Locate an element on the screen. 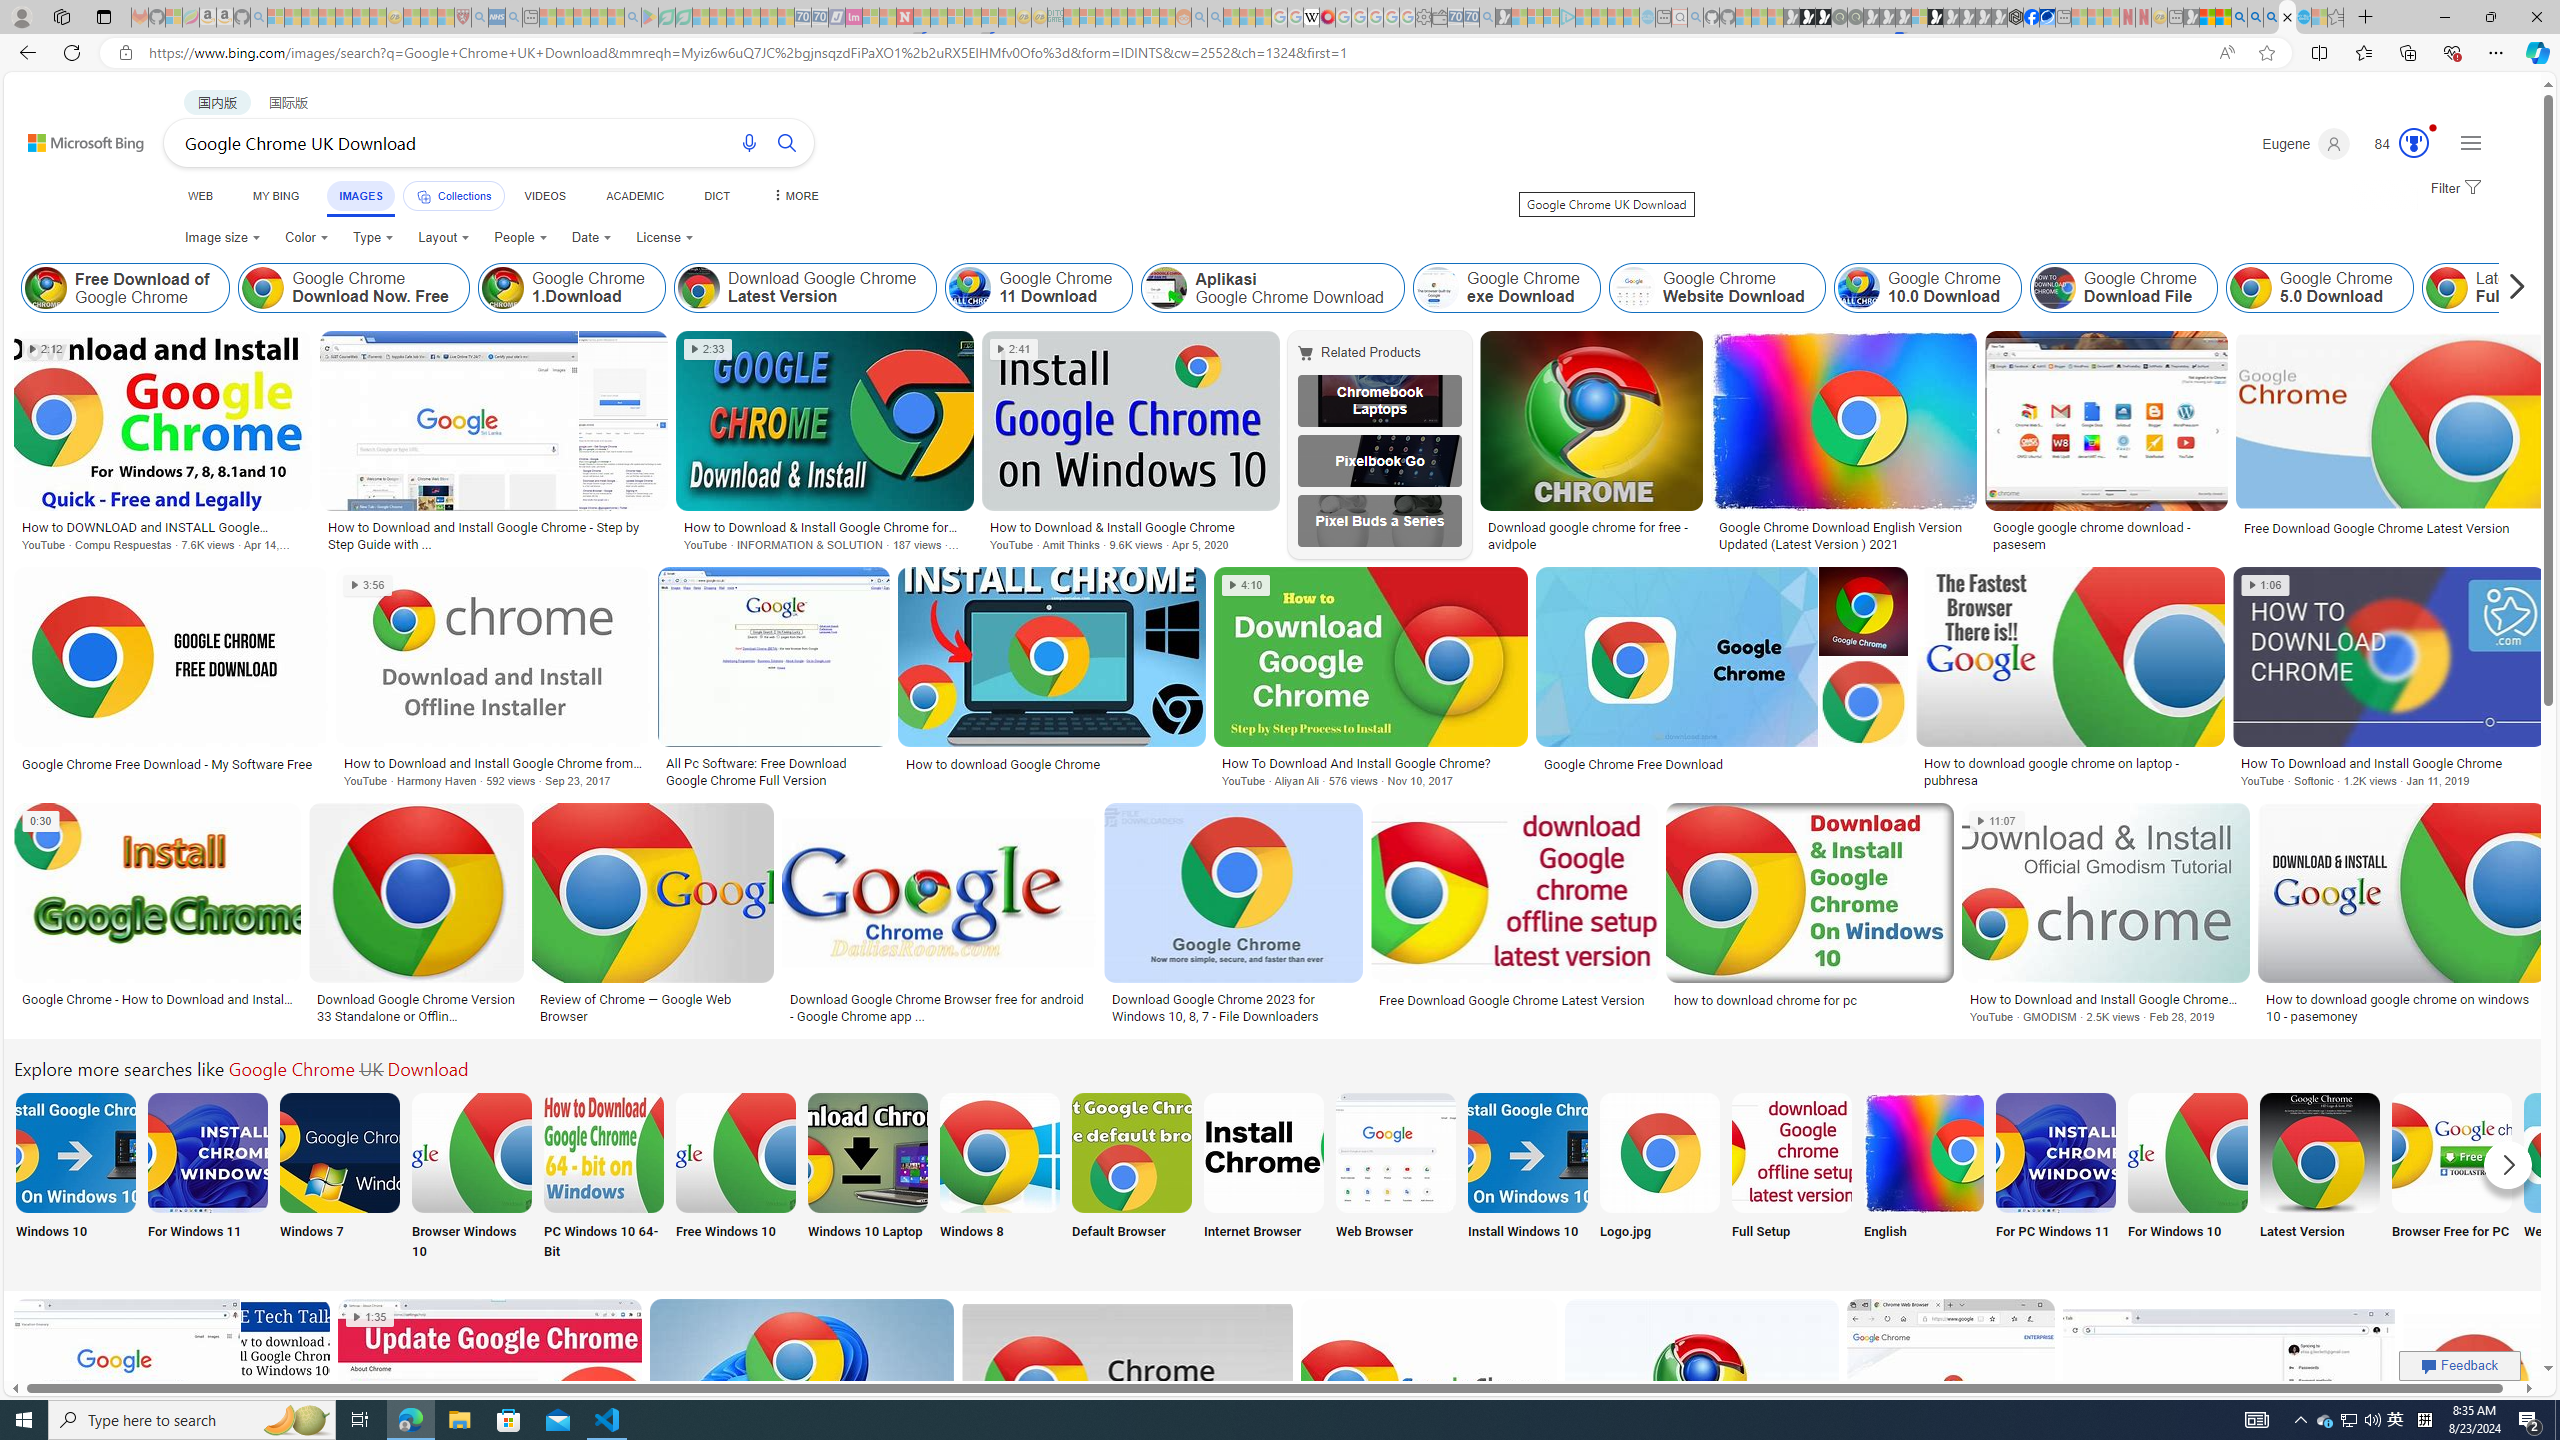  Play Zoo Boom in your browser | Games from Microsoft Start is located at coordinates (1807, 17).